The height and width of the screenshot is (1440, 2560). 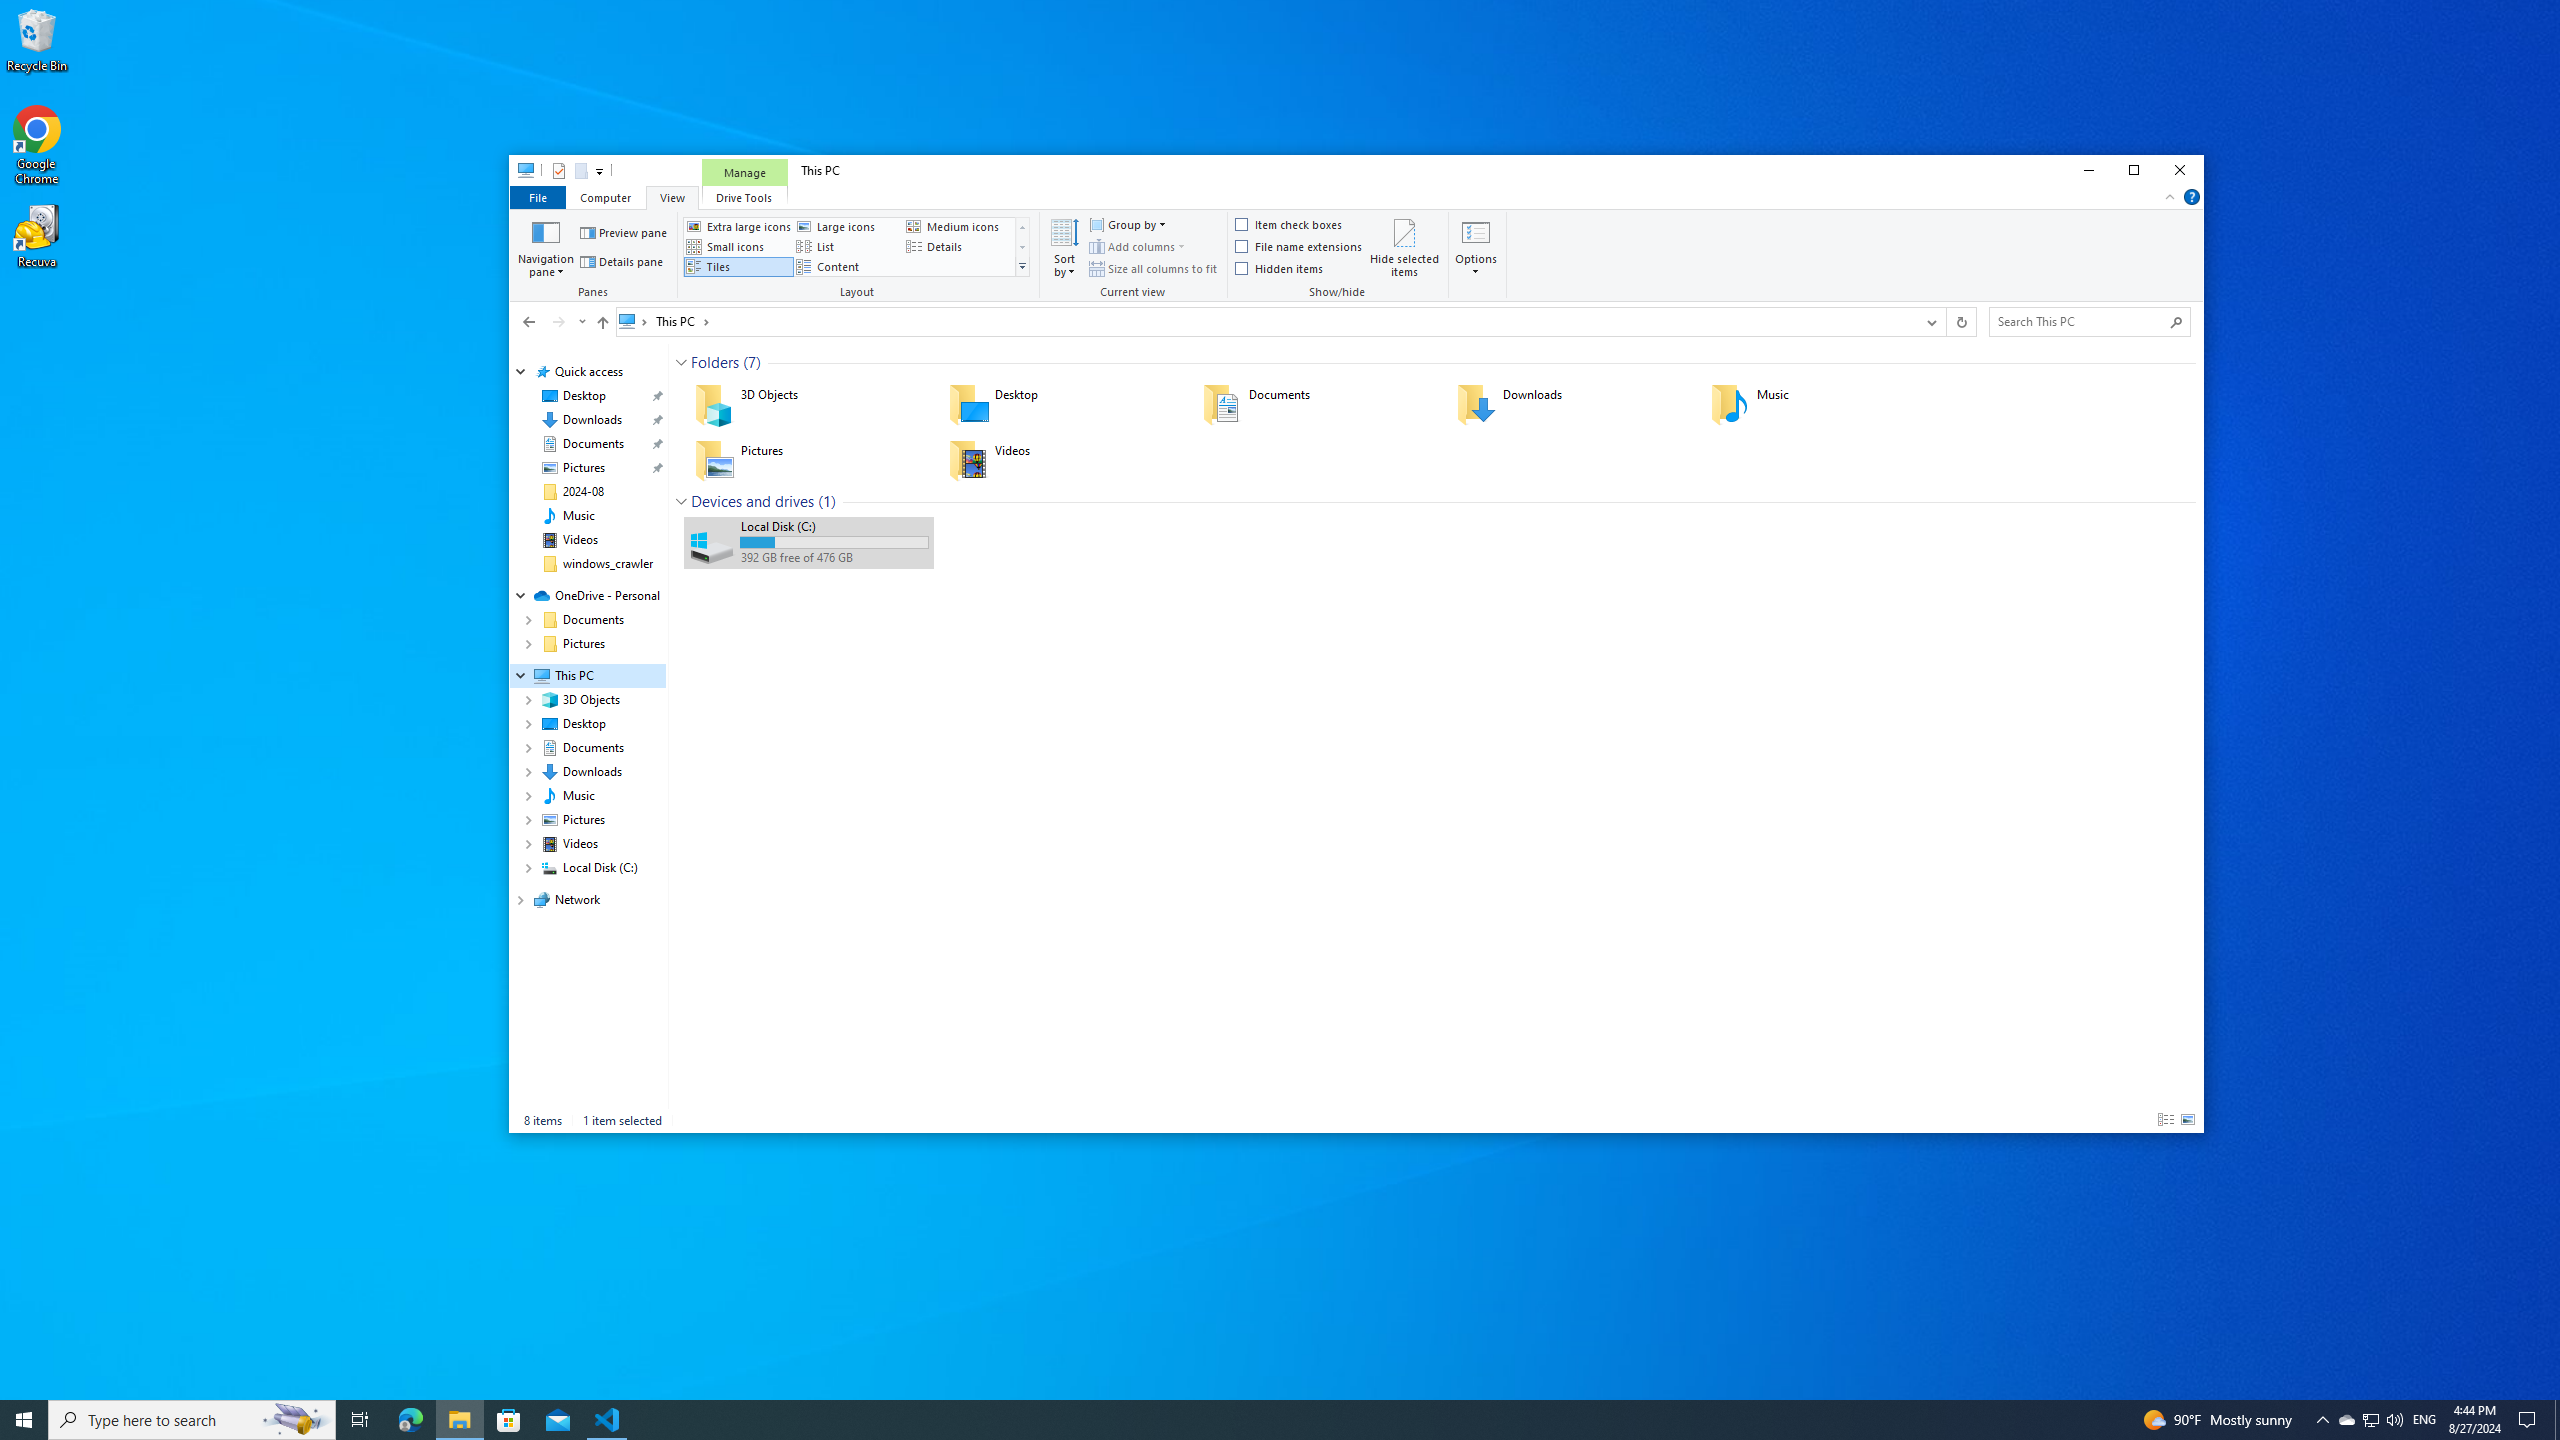 What do you see at coordinates (808, 460) in the screenshot?
I see `Pictures` at bounding box center [808, 460].